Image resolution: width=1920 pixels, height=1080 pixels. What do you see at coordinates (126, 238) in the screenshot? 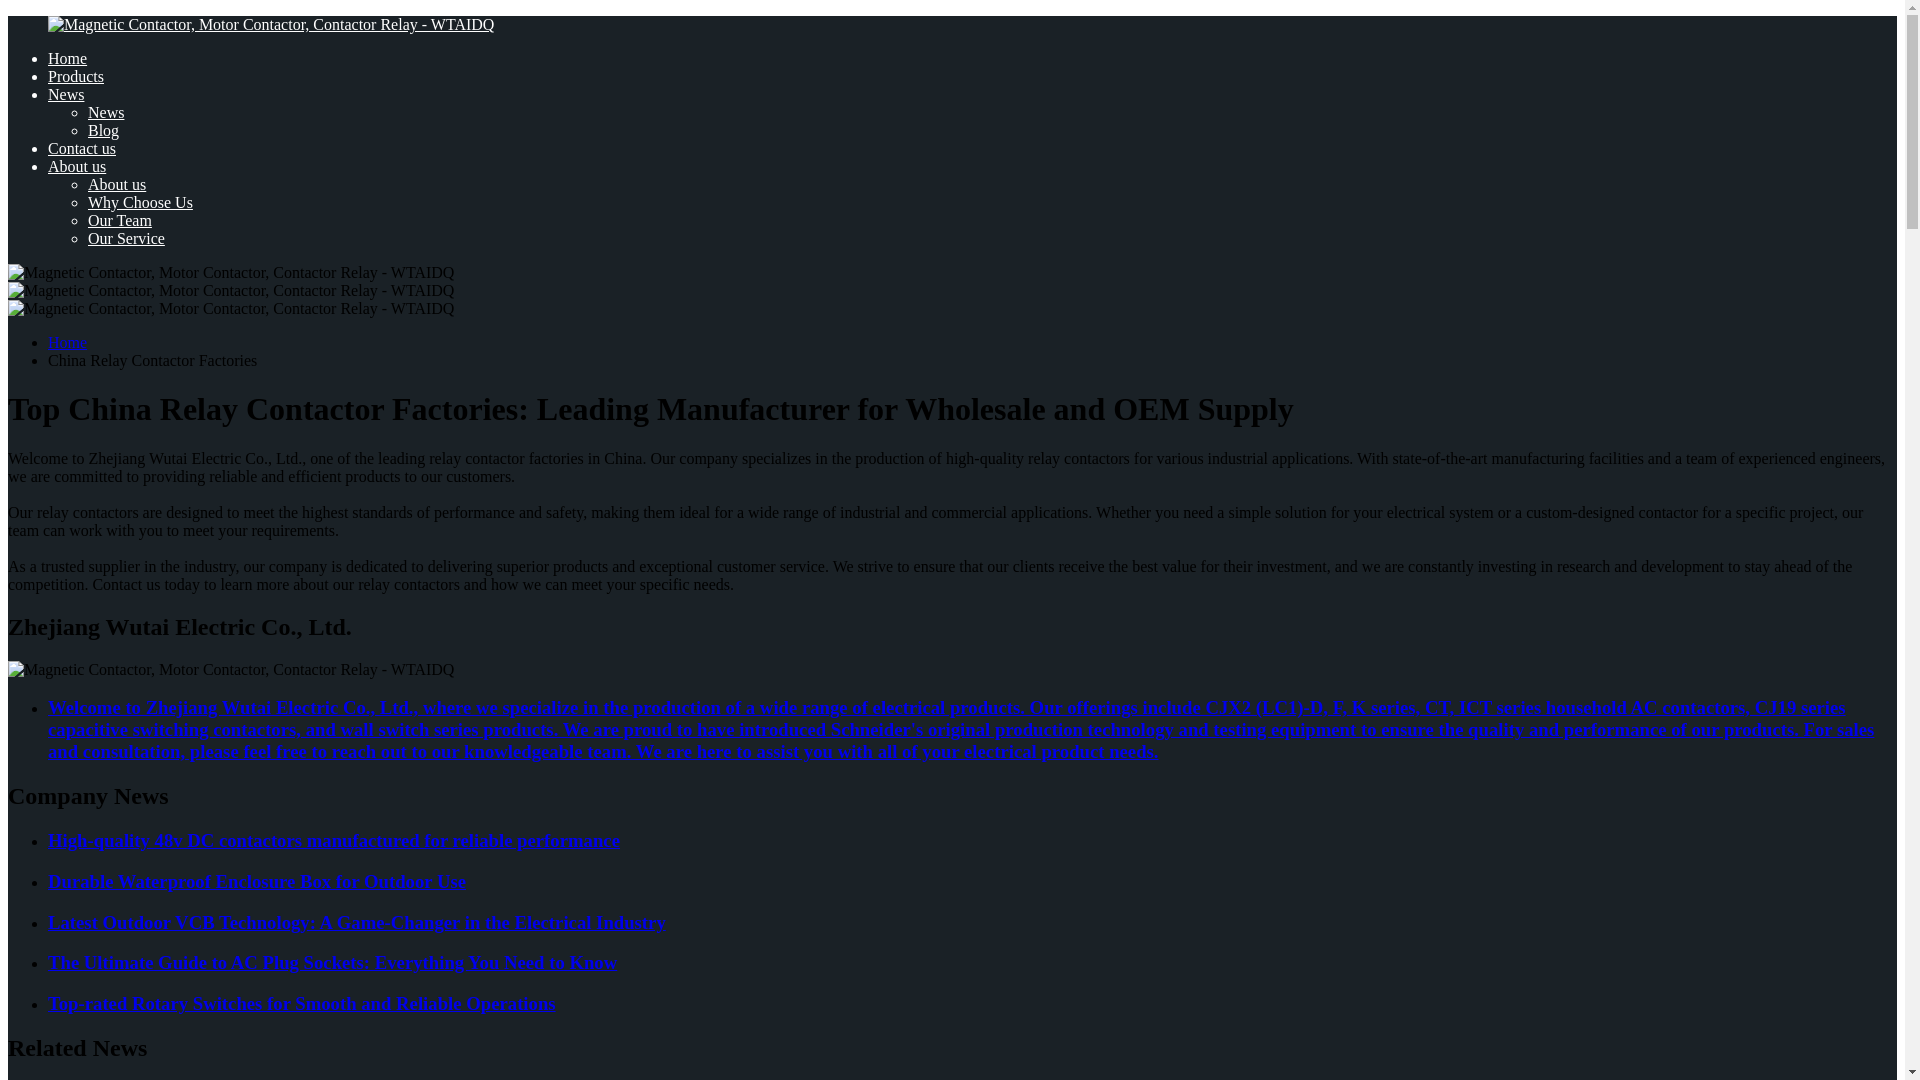
I see `Our Service` at bounding box center [126, 238].